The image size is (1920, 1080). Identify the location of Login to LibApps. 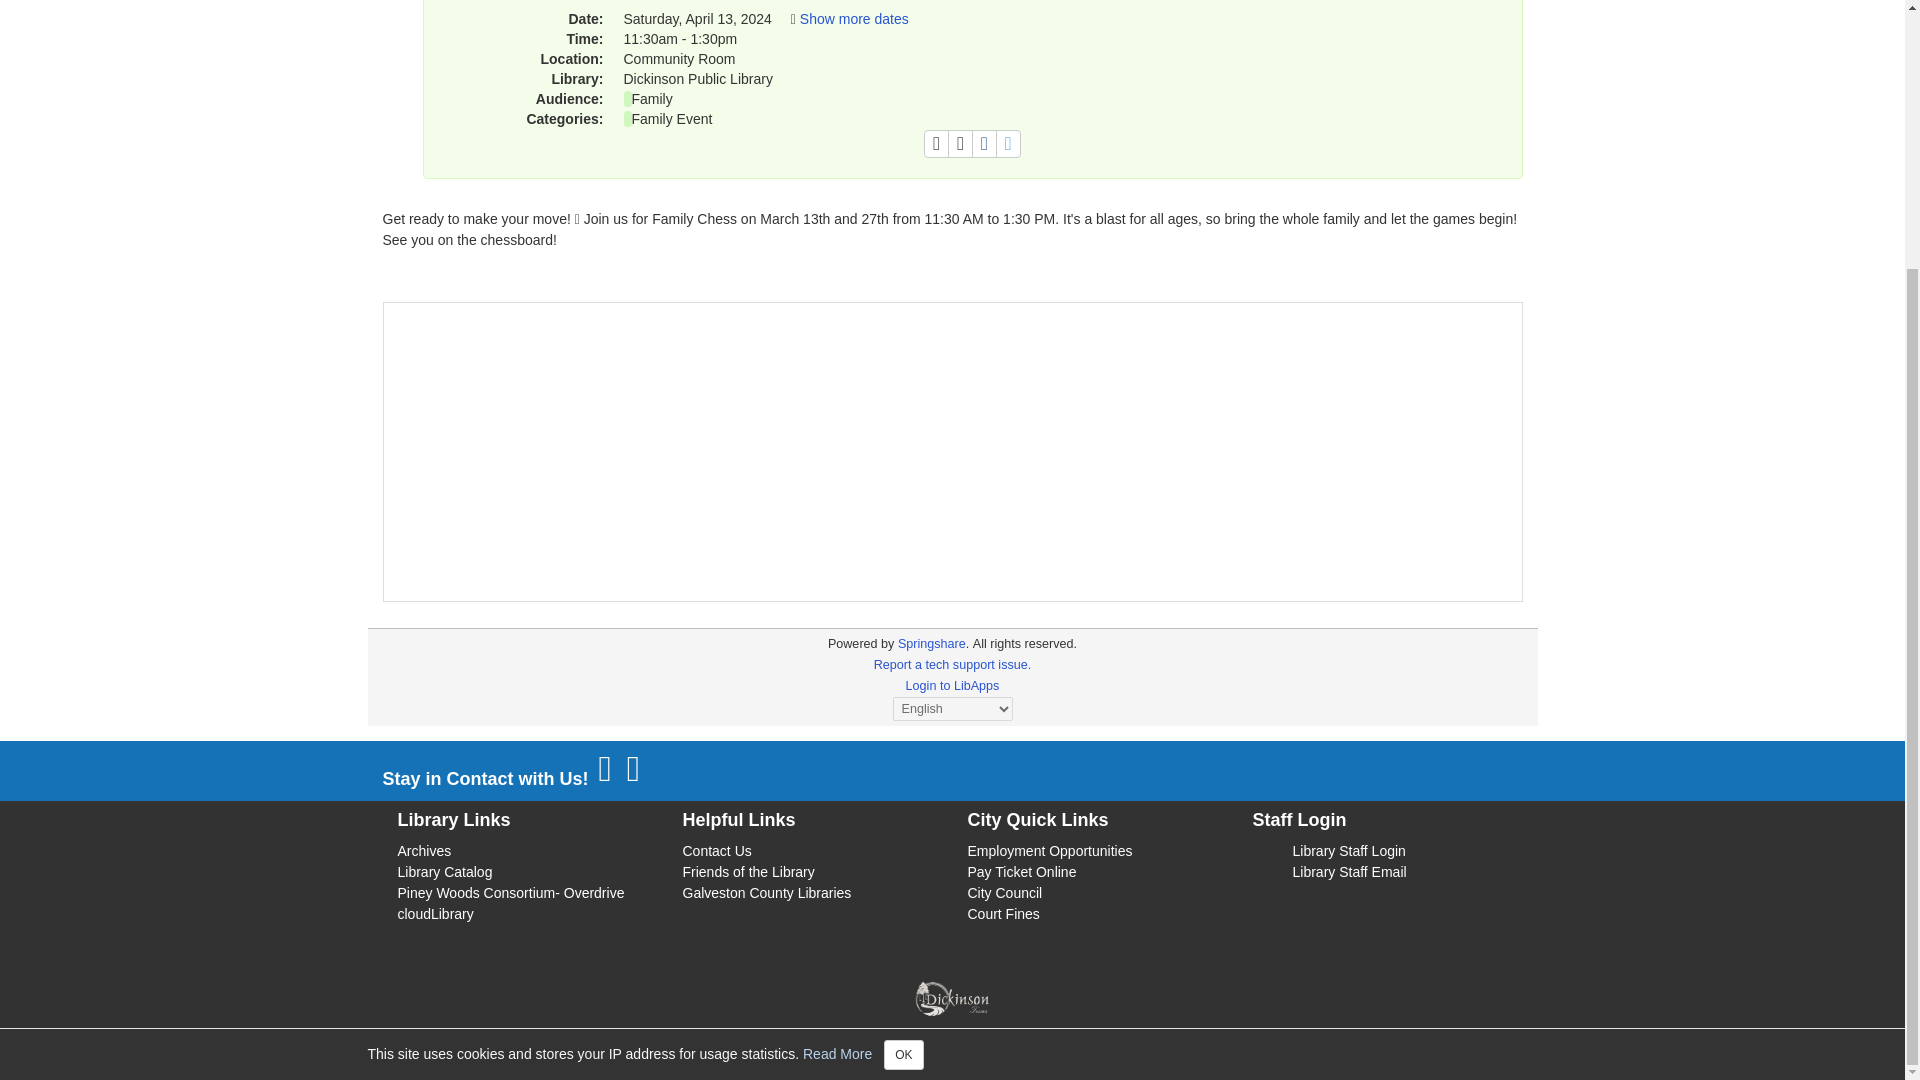
(953, 686).